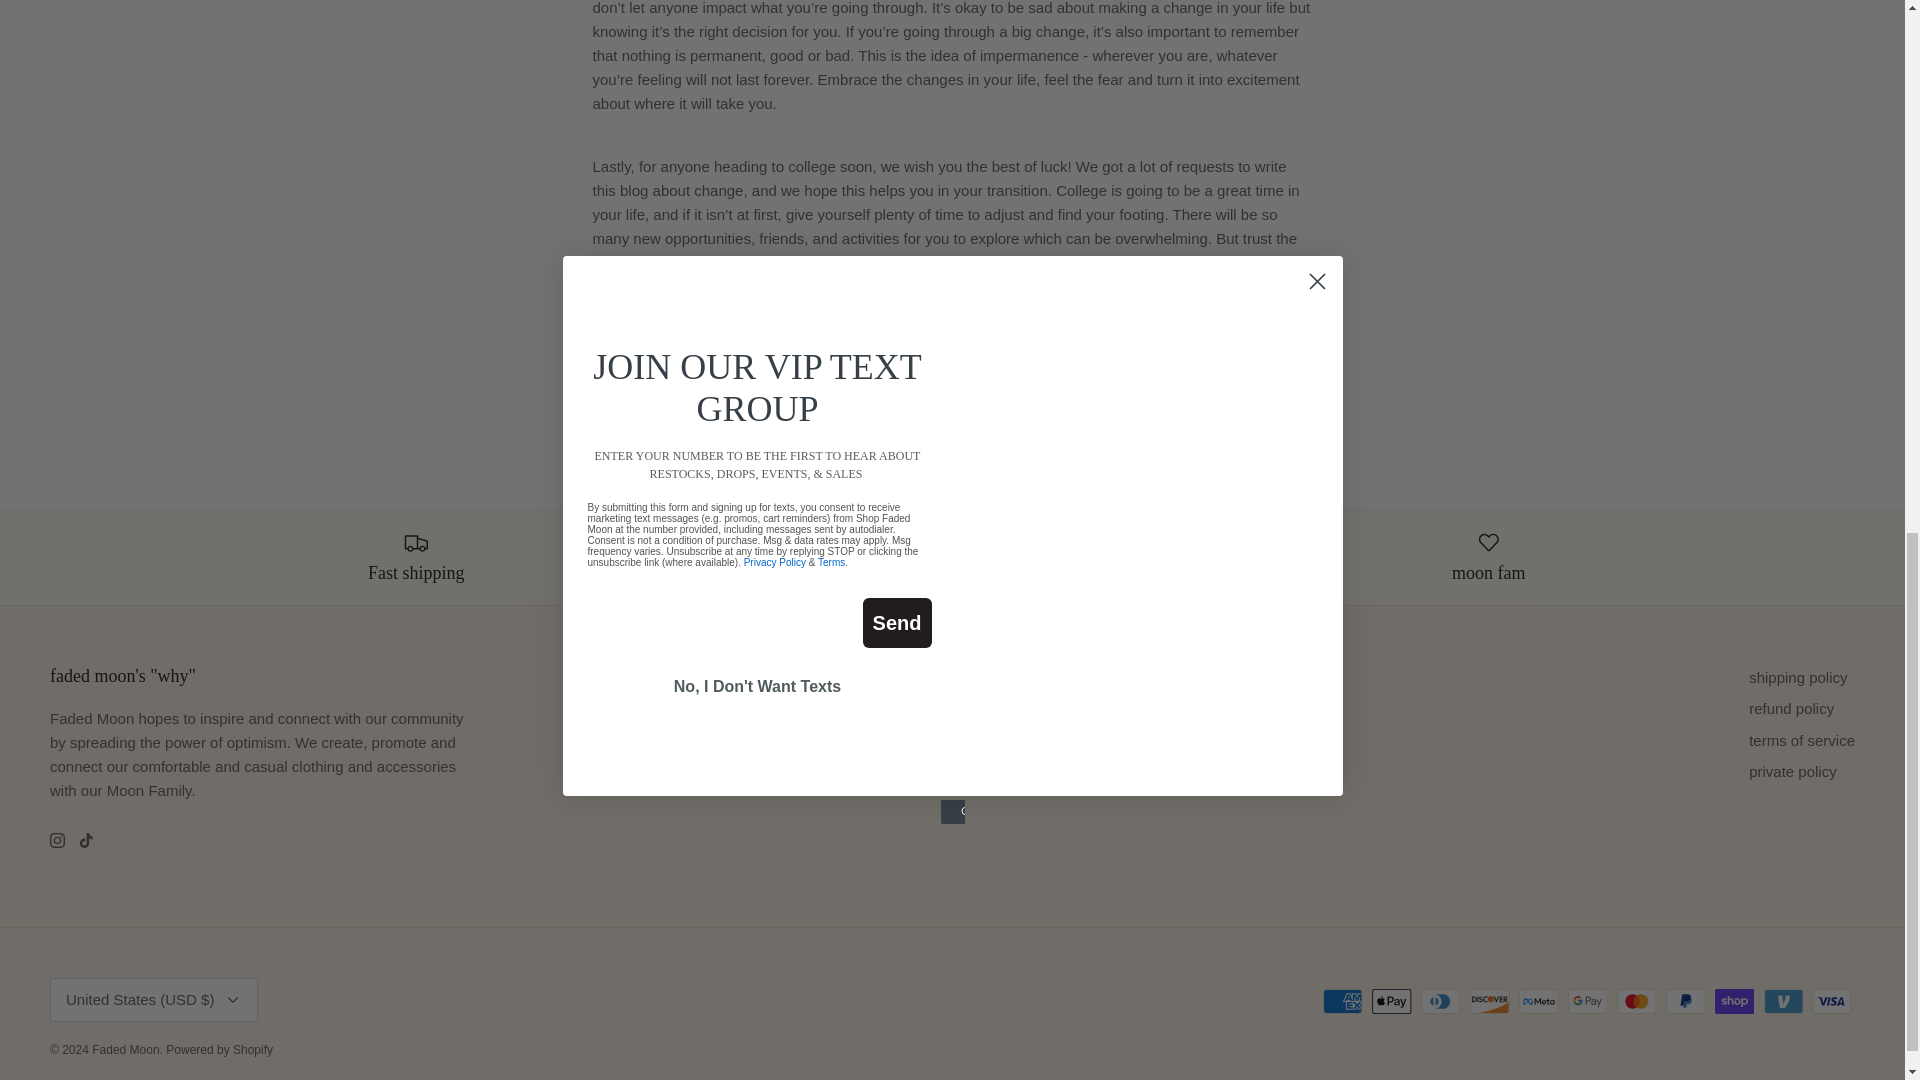 The image size is (1920, 1080). What do you see at coordinates (1440, 1002) in the screenshot?
I see `Diners Club` at bounding box center [1440, 1002].